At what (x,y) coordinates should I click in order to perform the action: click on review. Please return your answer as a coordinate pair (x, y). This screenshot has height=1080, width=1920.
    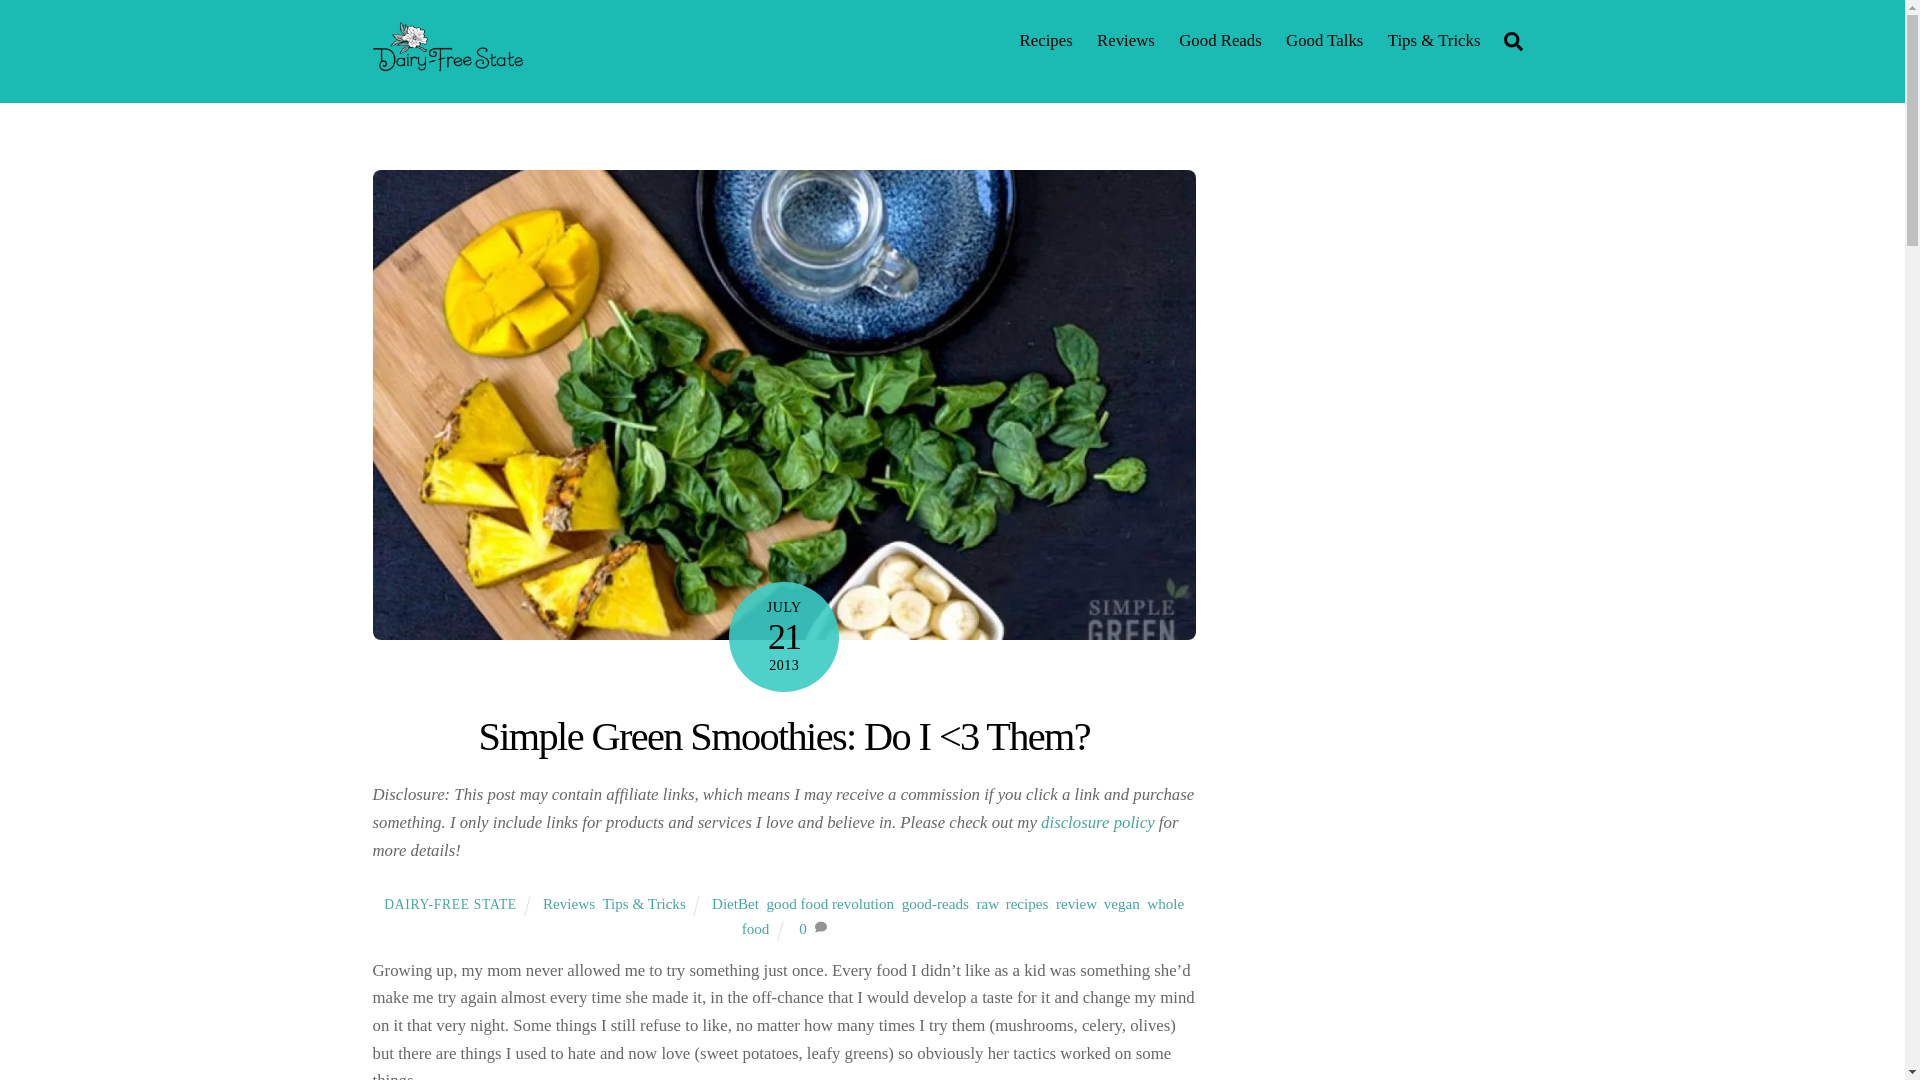
    Looking at the image, I should click on (1076, 904).